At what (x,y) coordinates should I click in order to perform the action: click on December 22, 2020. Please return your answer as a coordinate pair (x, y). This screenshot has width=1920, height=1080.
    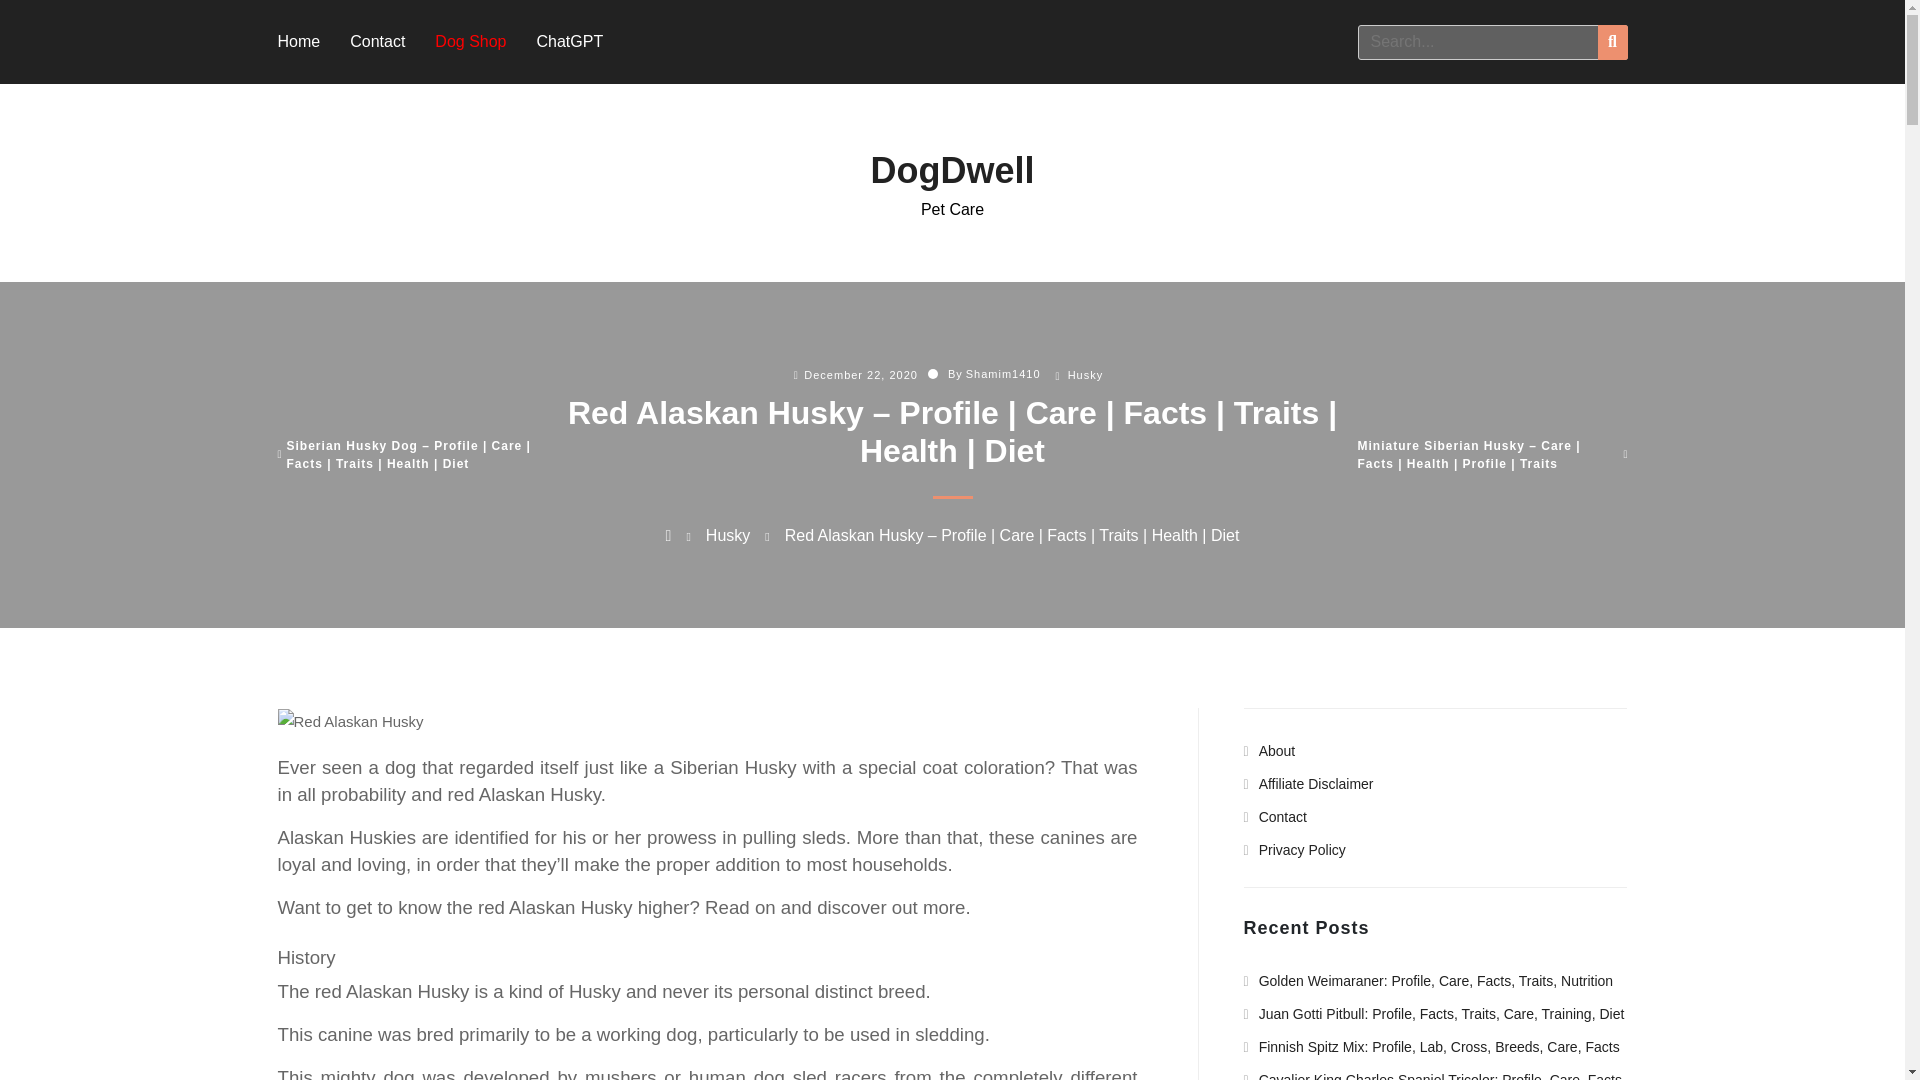
    Looking at the image, I should click on (860, 375).